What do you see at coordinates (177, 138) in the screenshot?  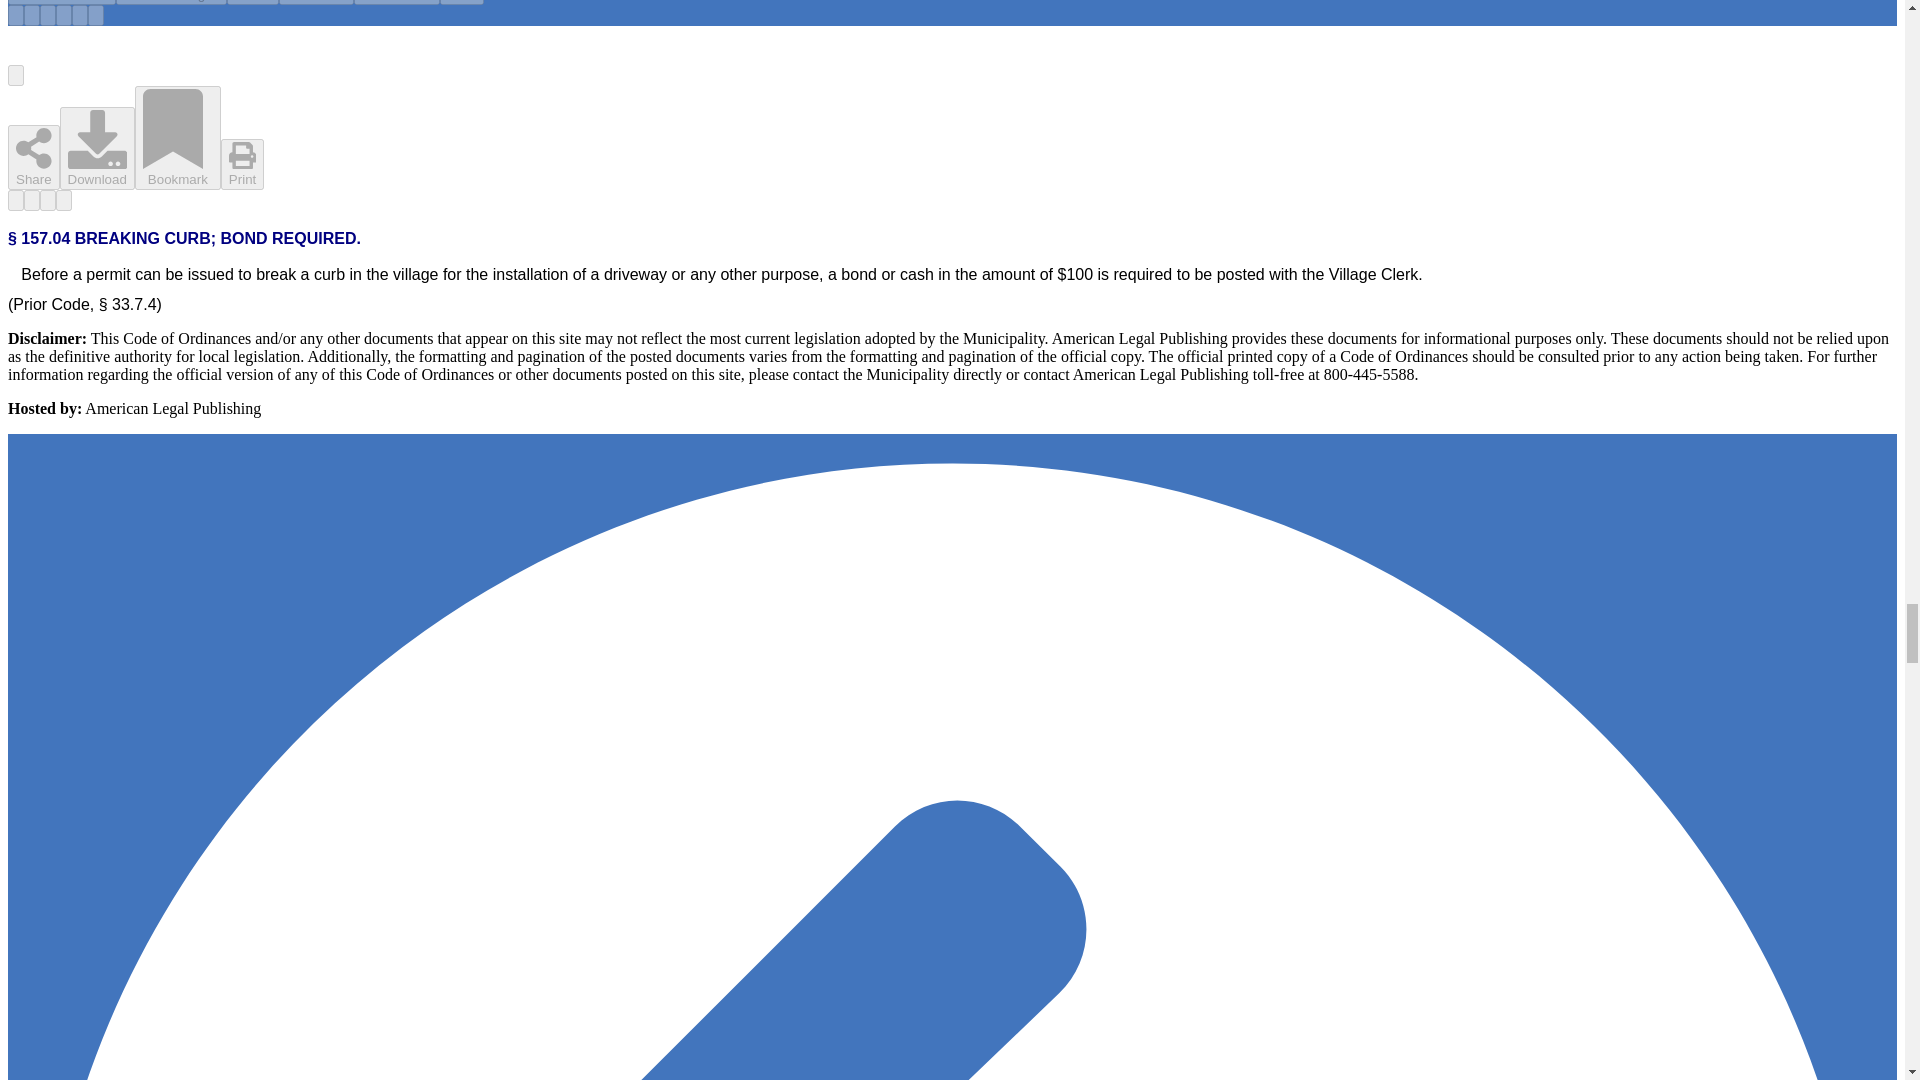 I see `Bookmark` at bounding box center [177, 138].